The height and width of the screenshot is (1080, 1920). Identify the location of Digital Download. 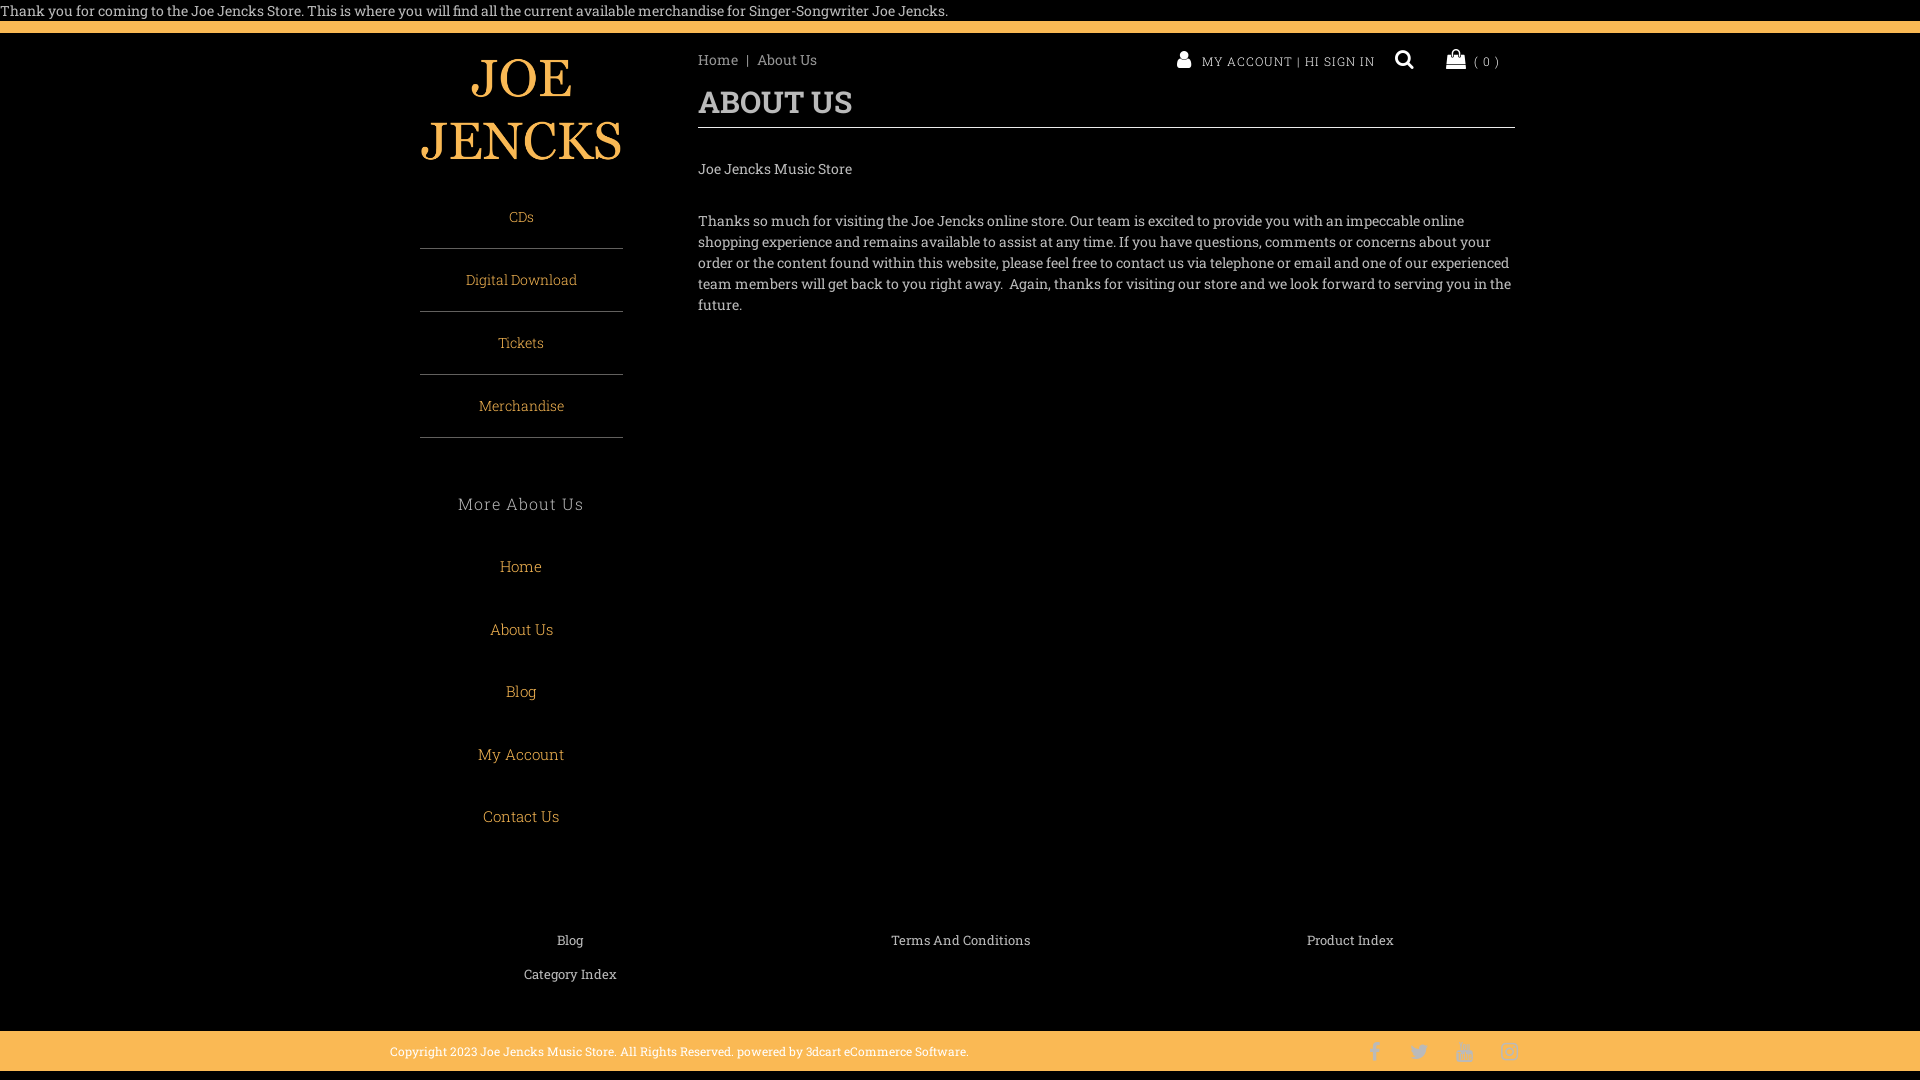
(522, 280).